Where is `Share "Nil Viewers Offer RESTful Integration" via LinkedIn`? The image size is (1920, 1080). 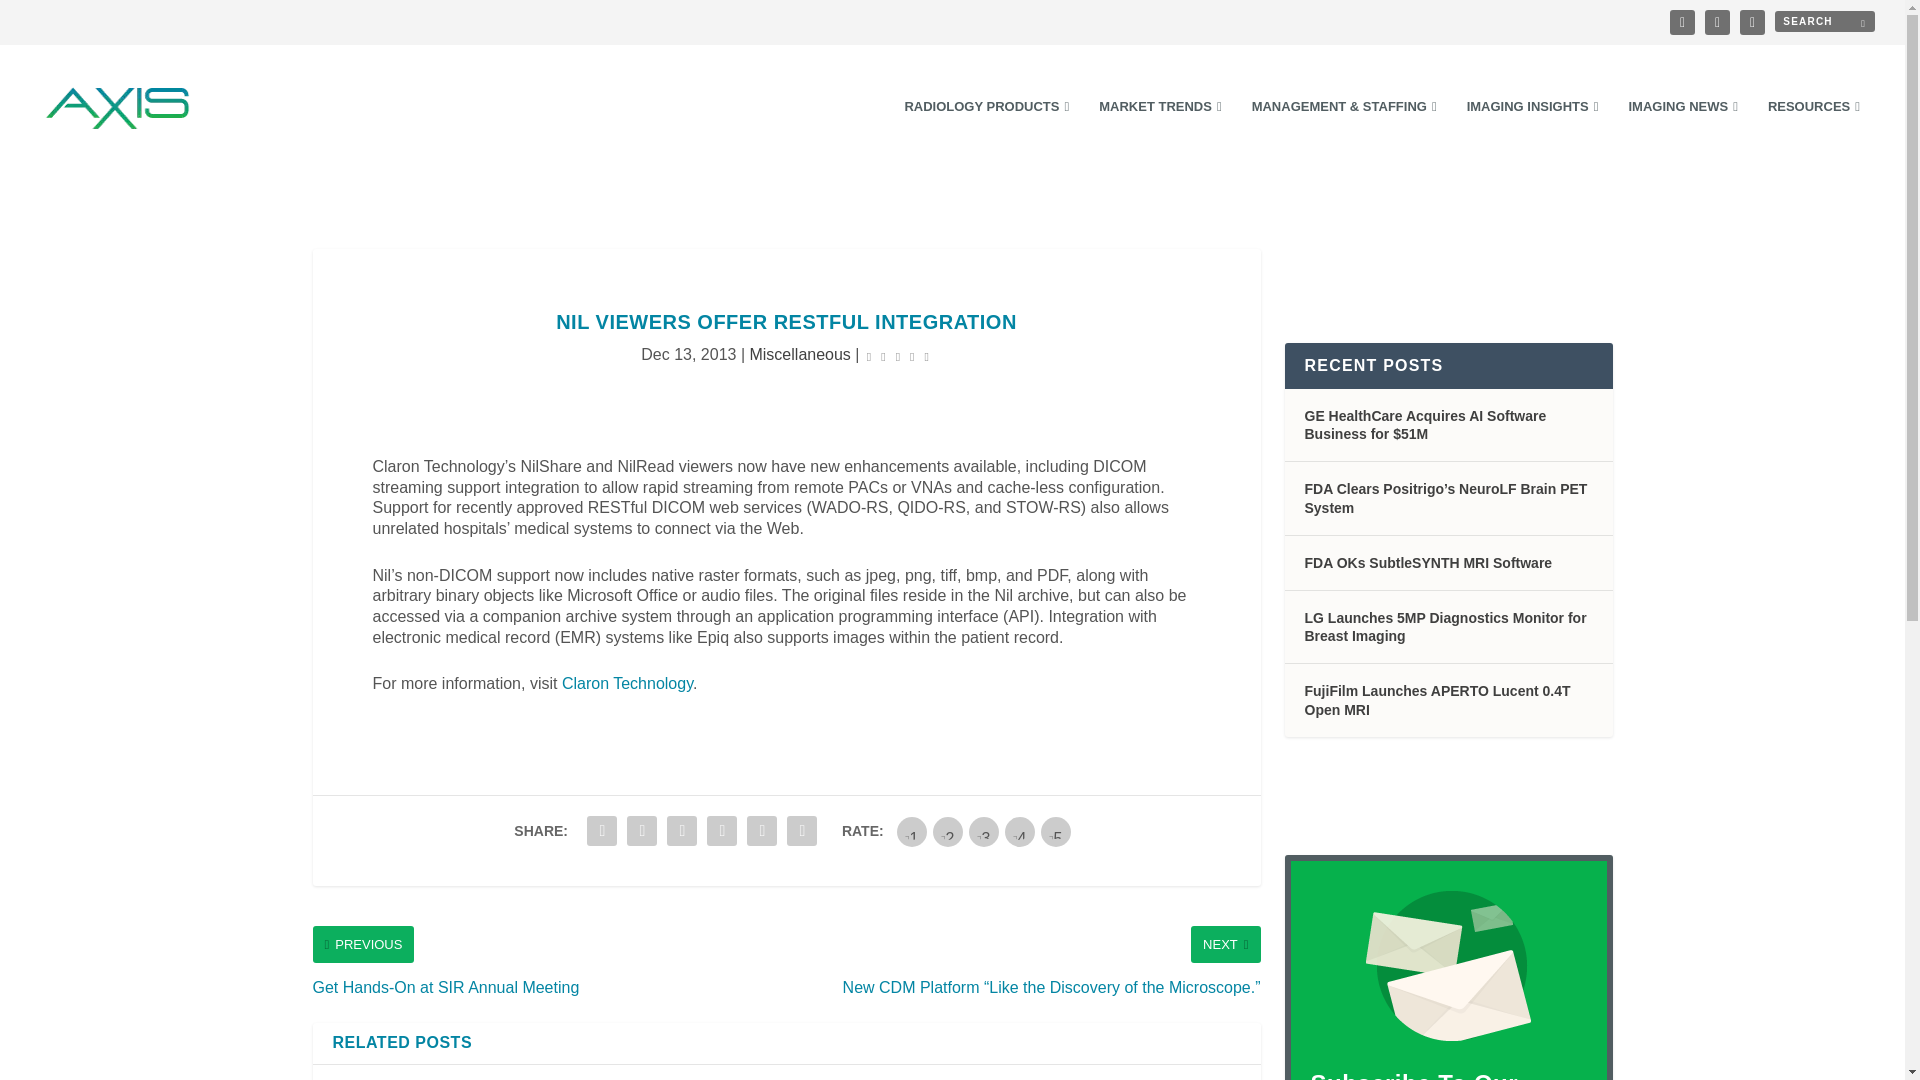
Share "Nil Viewers Offer RESTful Integration" via LinkedIn is located at coordinates (682, 831).